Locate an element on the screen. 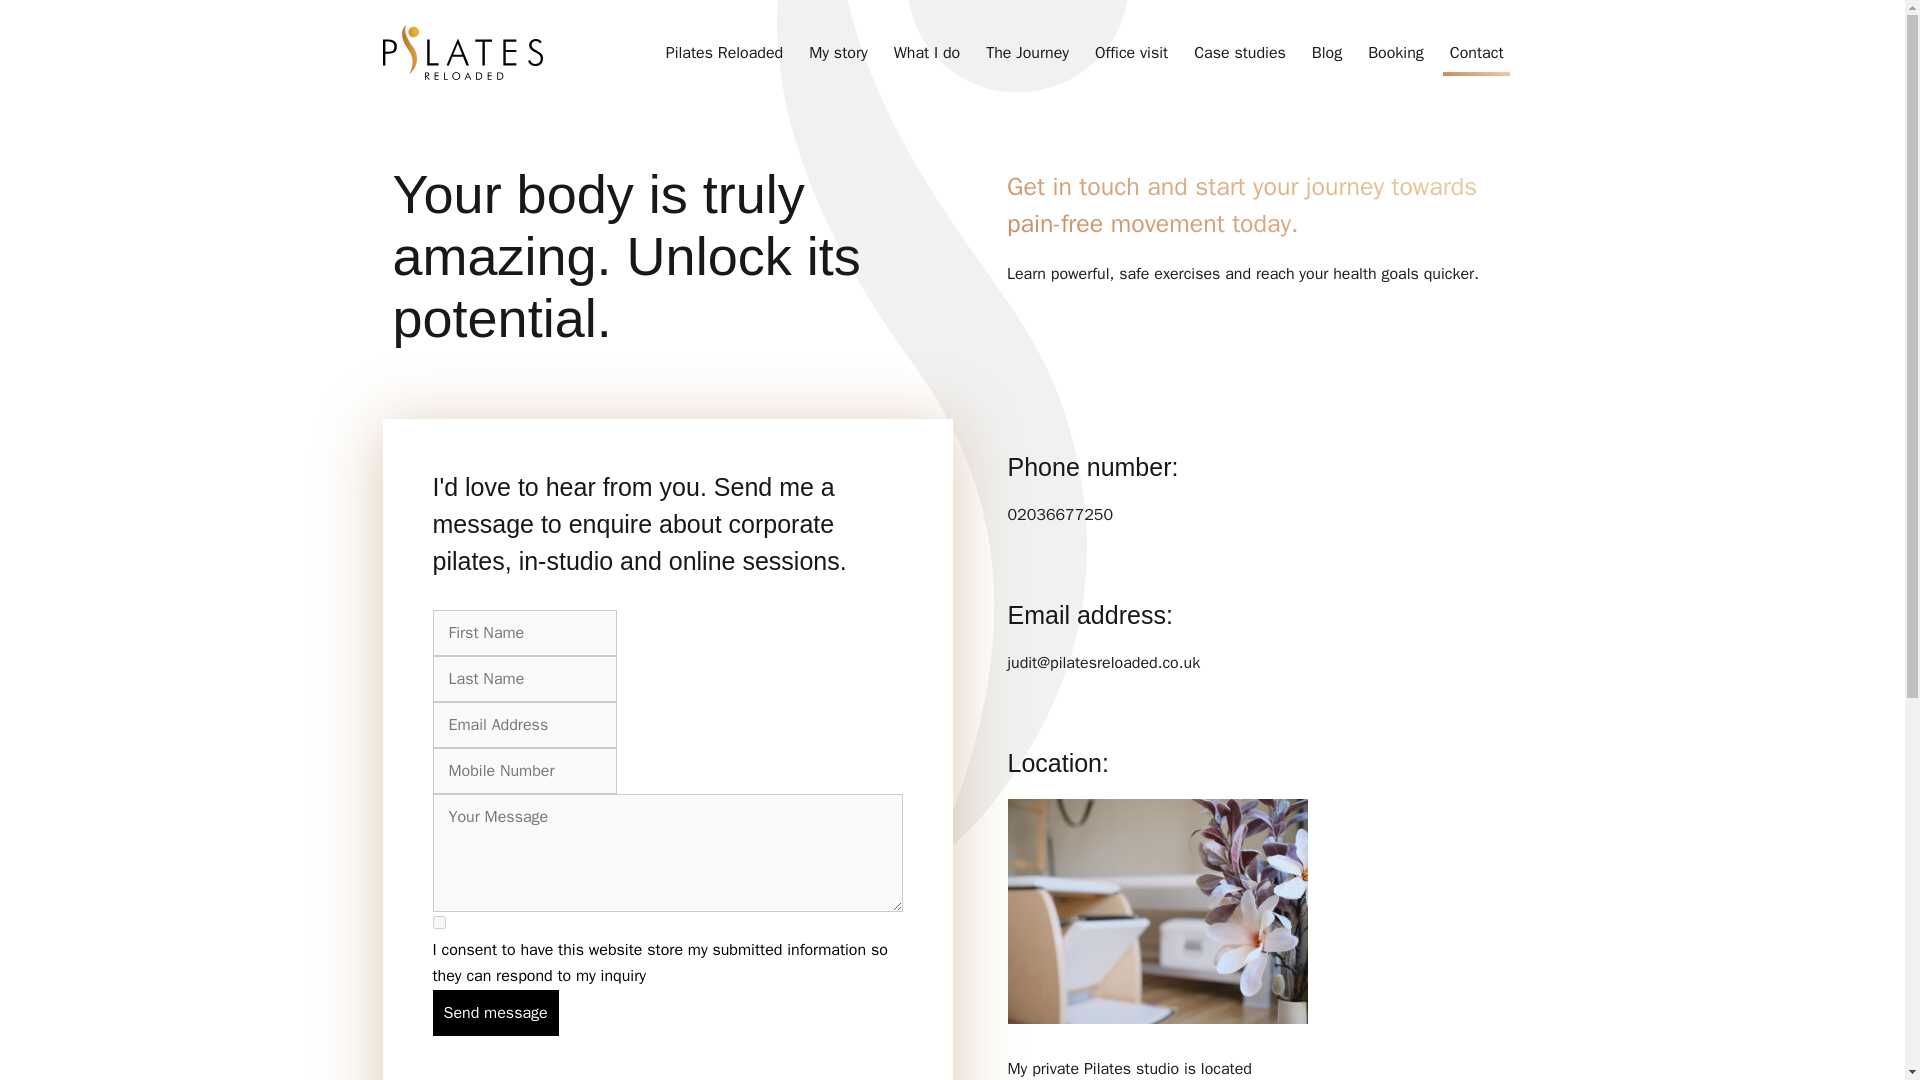  Contact is located at coordinates (1477, 52).